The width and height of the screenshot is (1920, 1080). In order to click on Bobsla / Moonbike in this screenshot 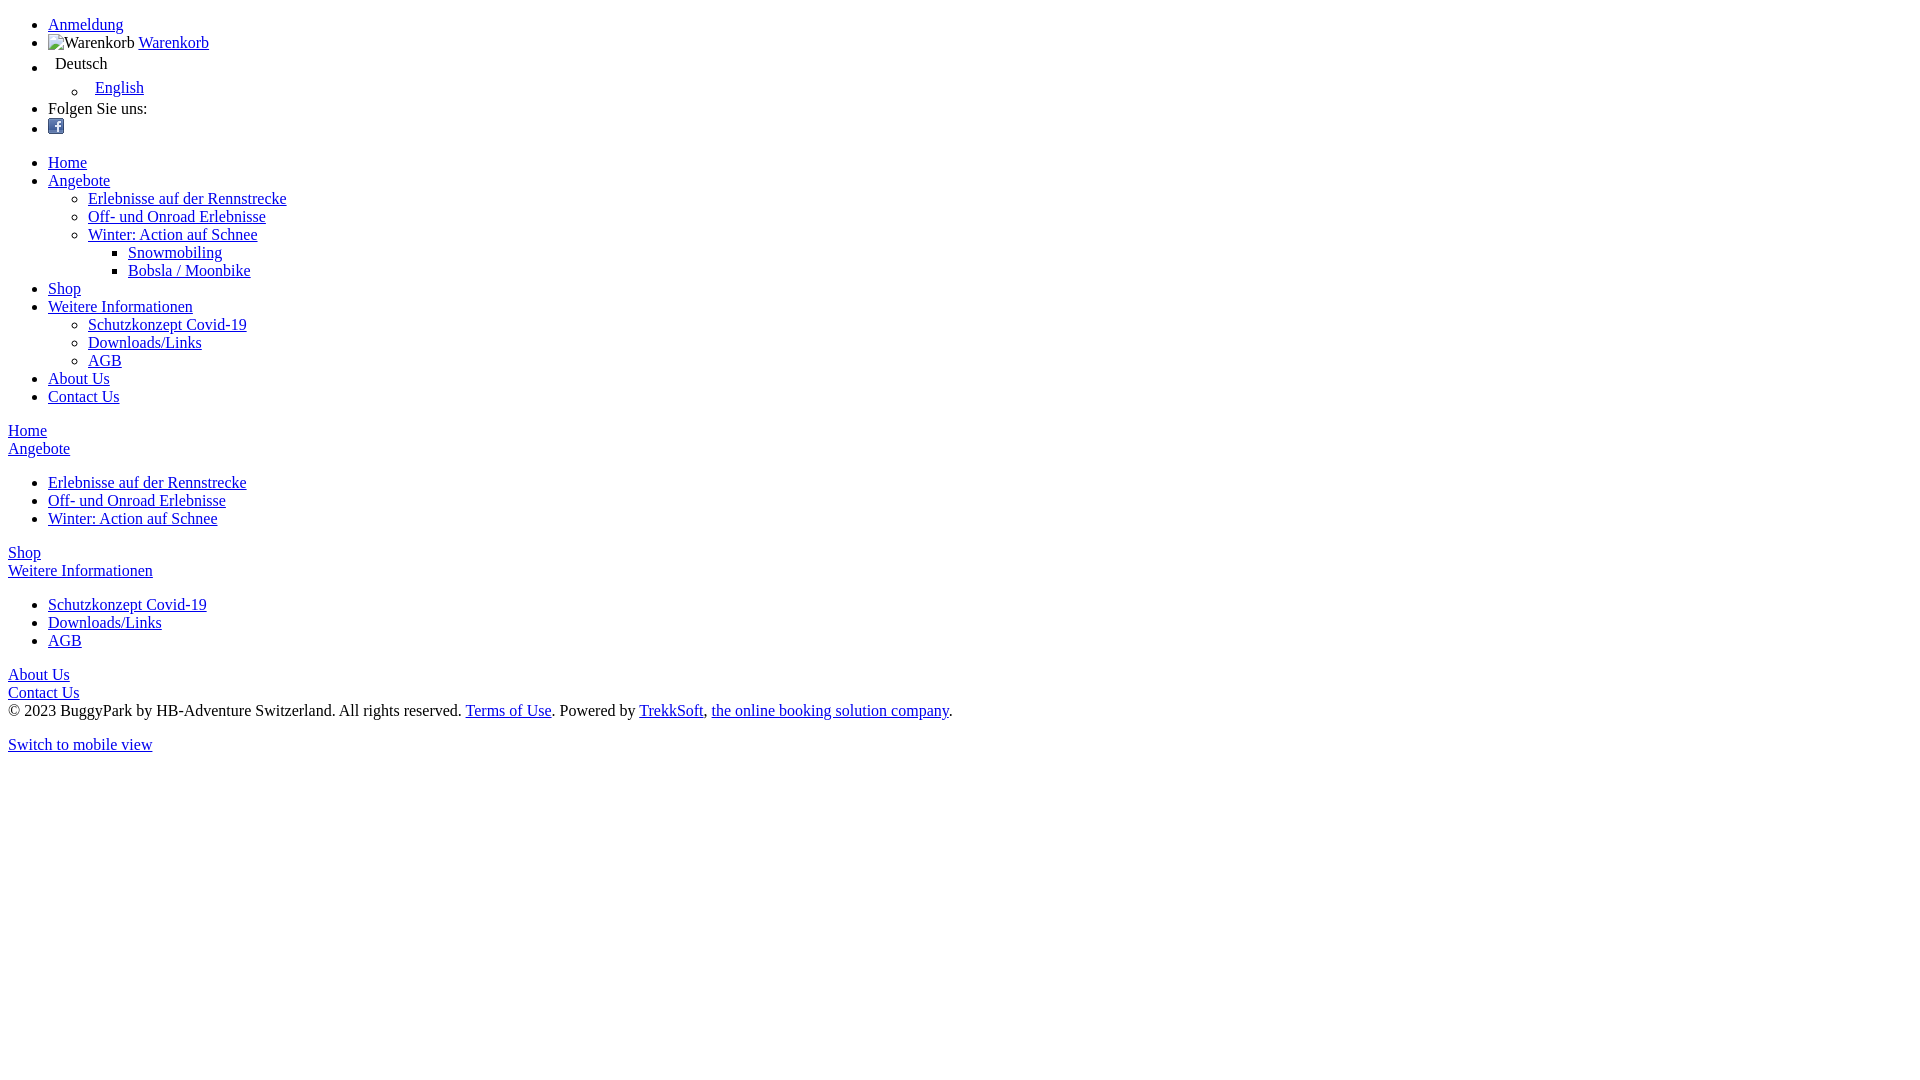, I will do `click(190, 270)`.